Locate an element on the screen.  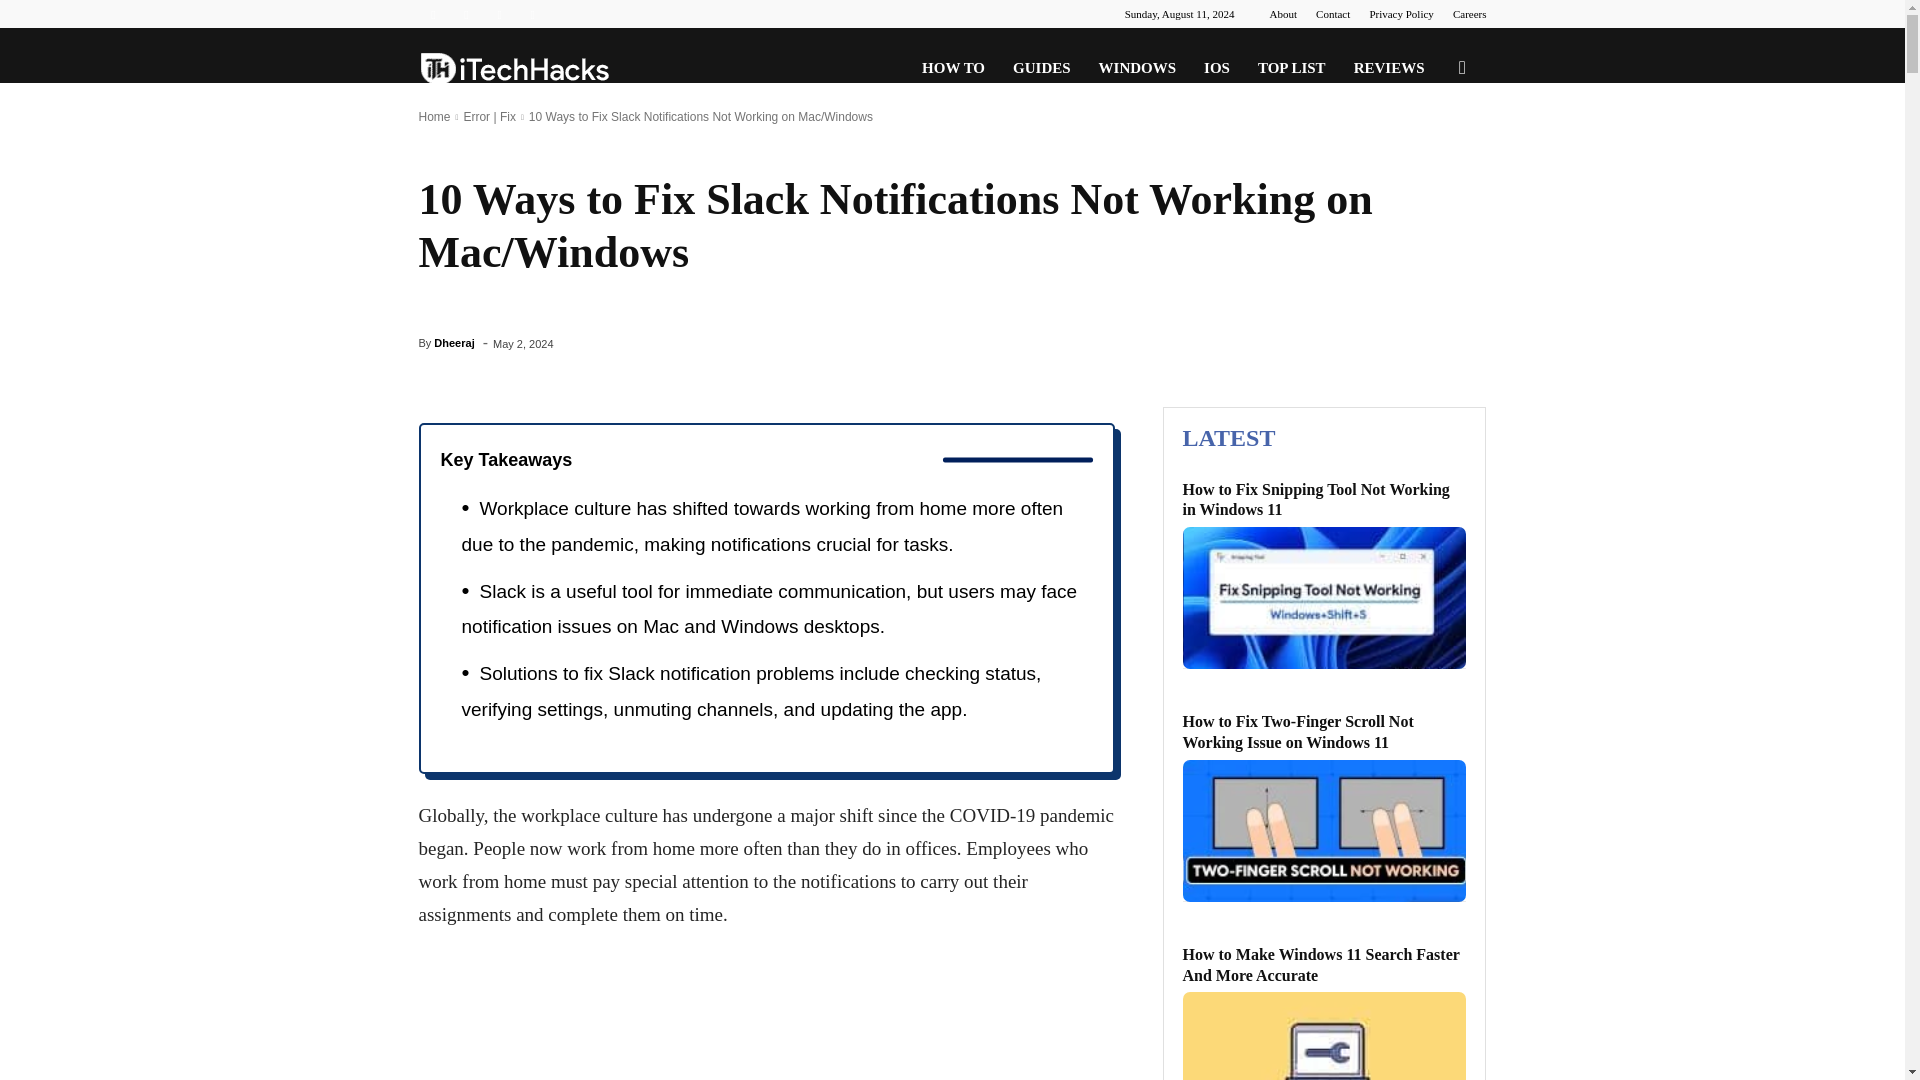
iTech Hacks is located at coordinates (514, 68).